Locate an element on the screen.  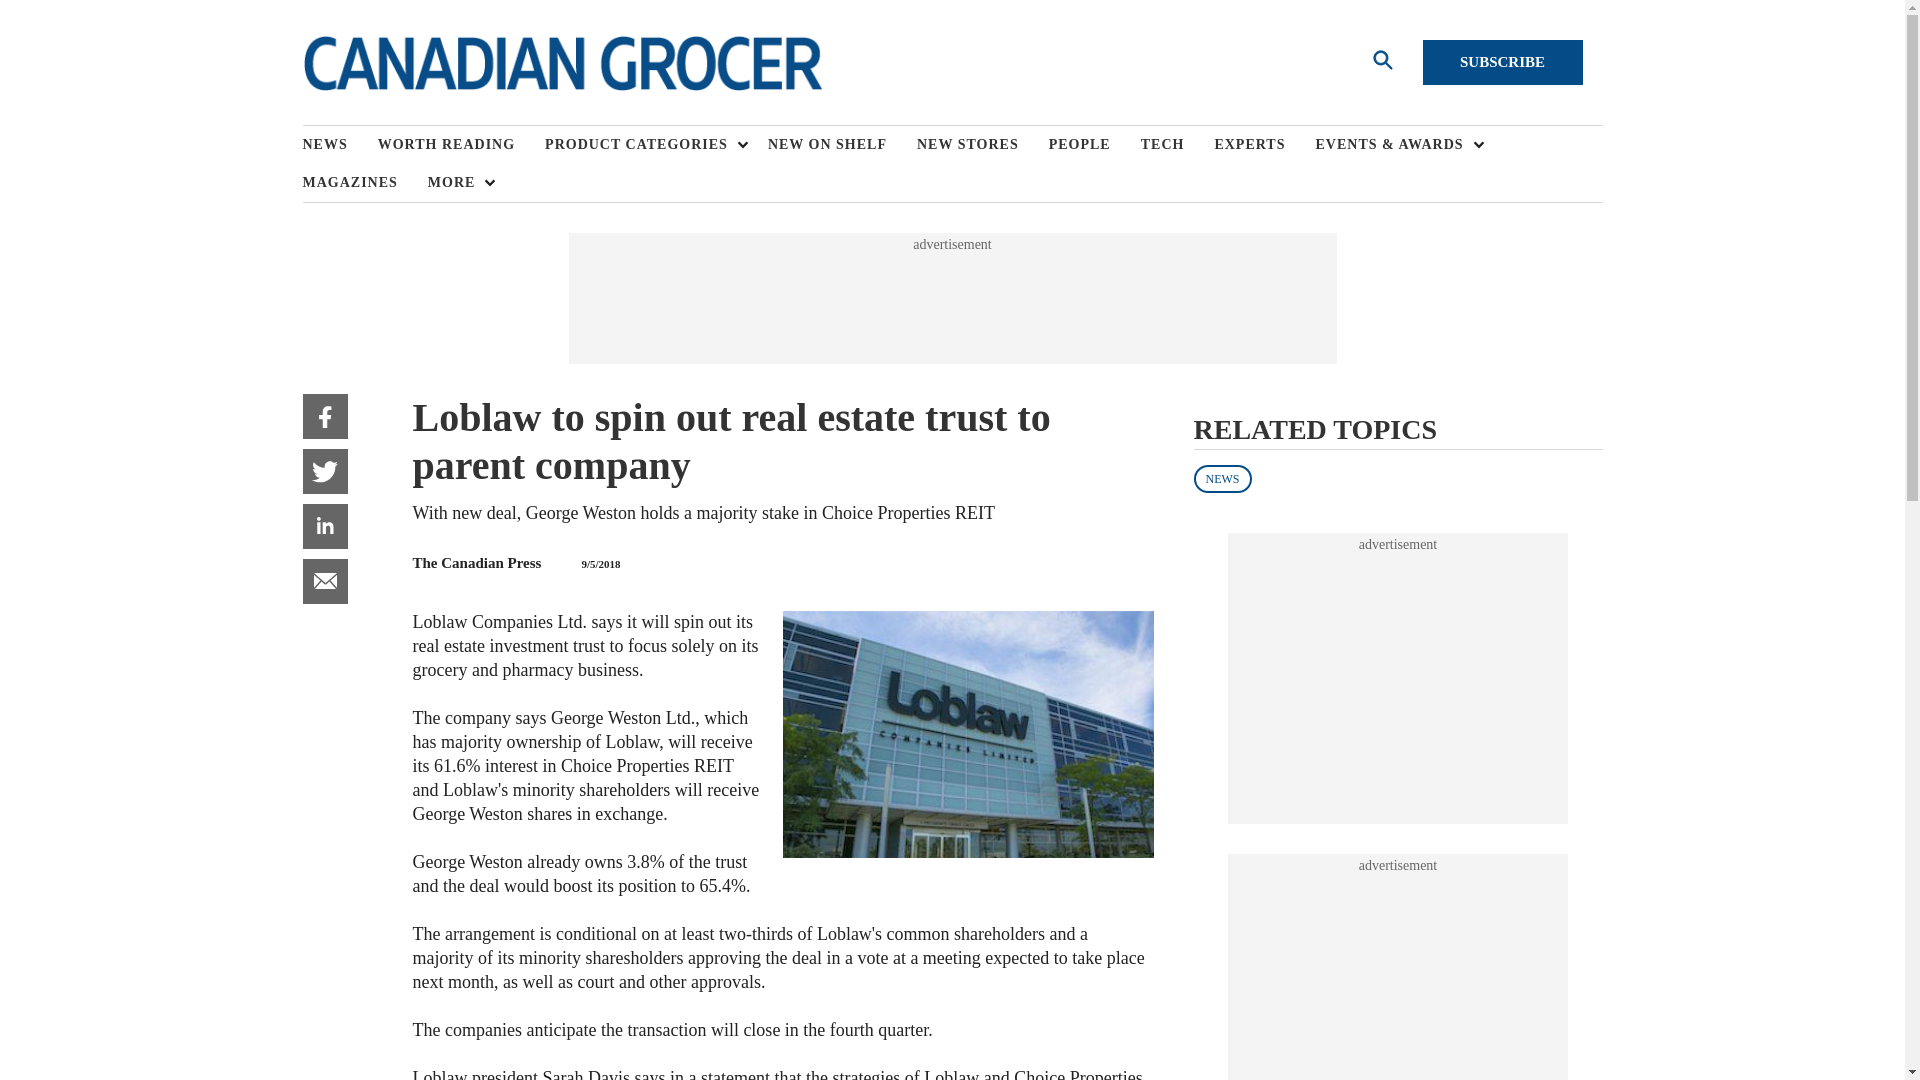
NEWS is located at coordinates (338, 145).